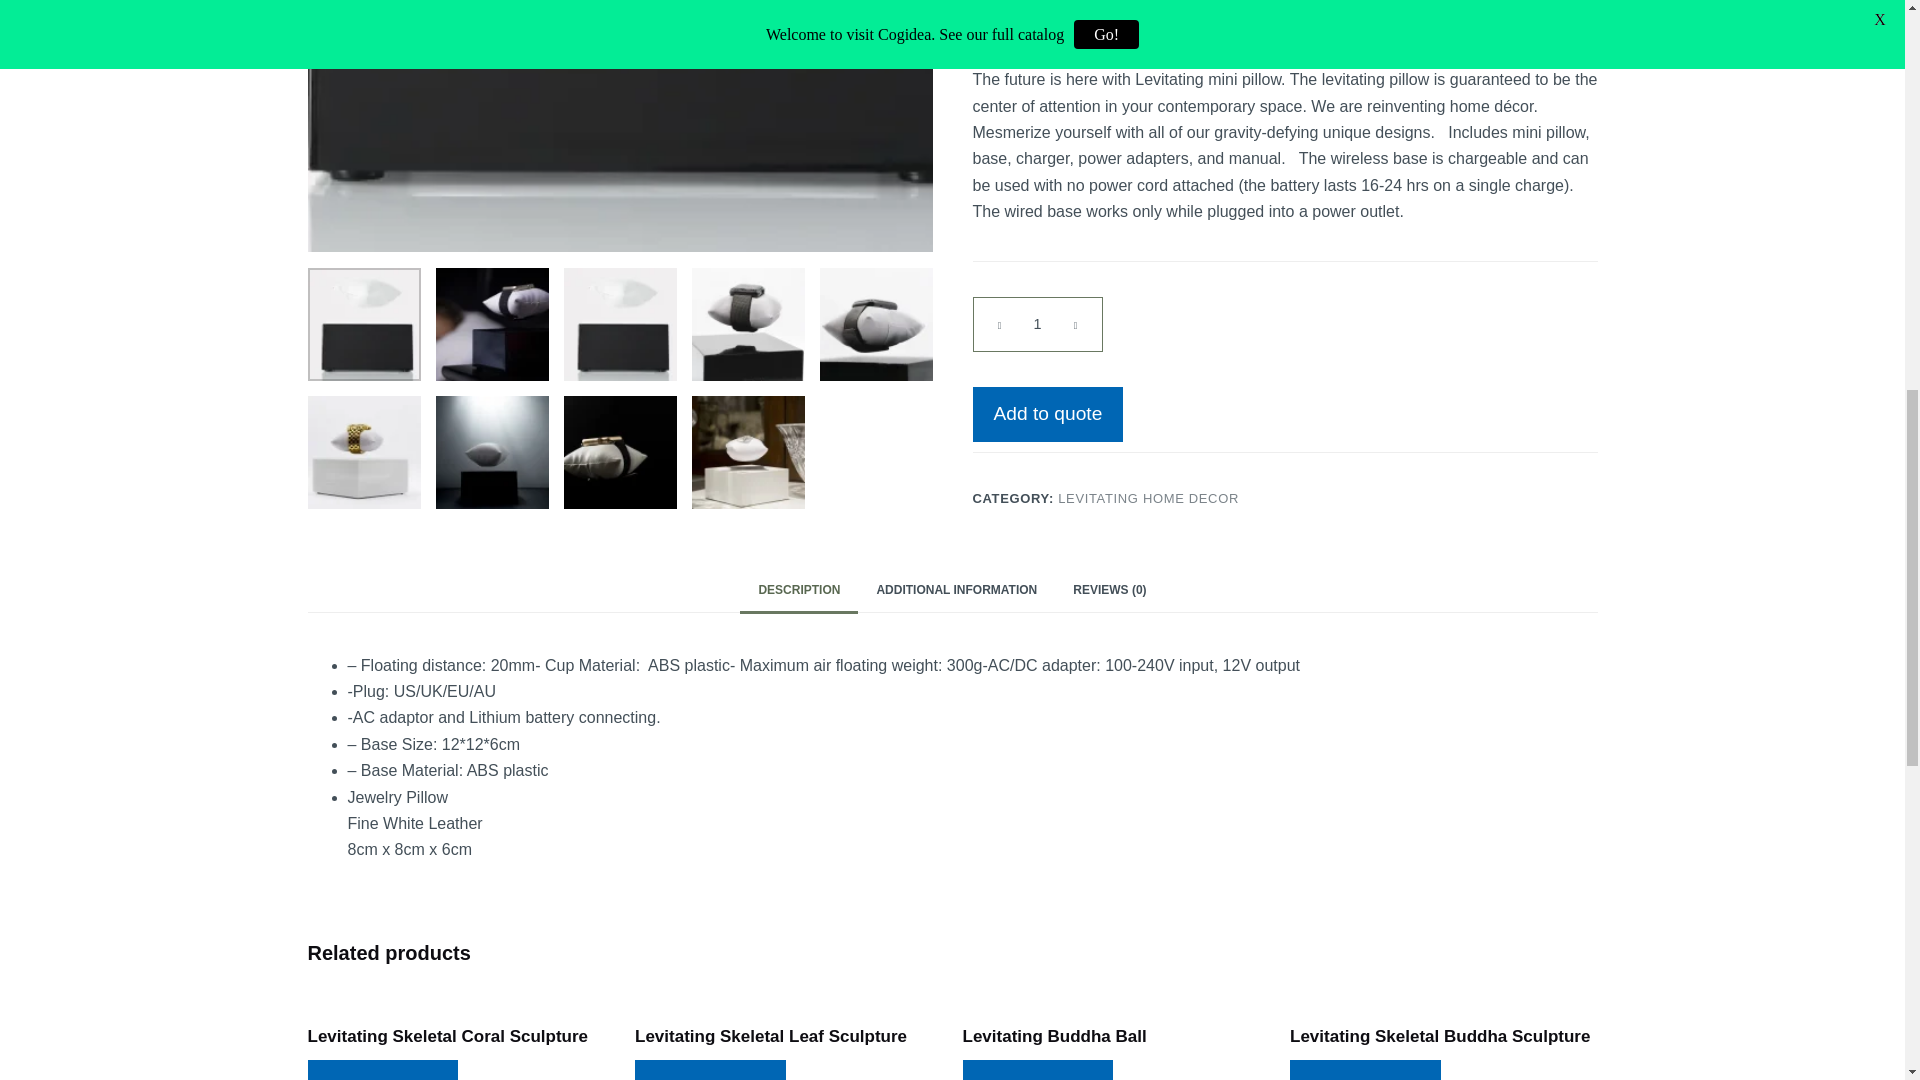 The width and height of the screenshot is (1920, 1080). What do you see at coordinates (364, 324) in the screenshot?
I see `Wireless Pillow` at bounding box center [364, 324].